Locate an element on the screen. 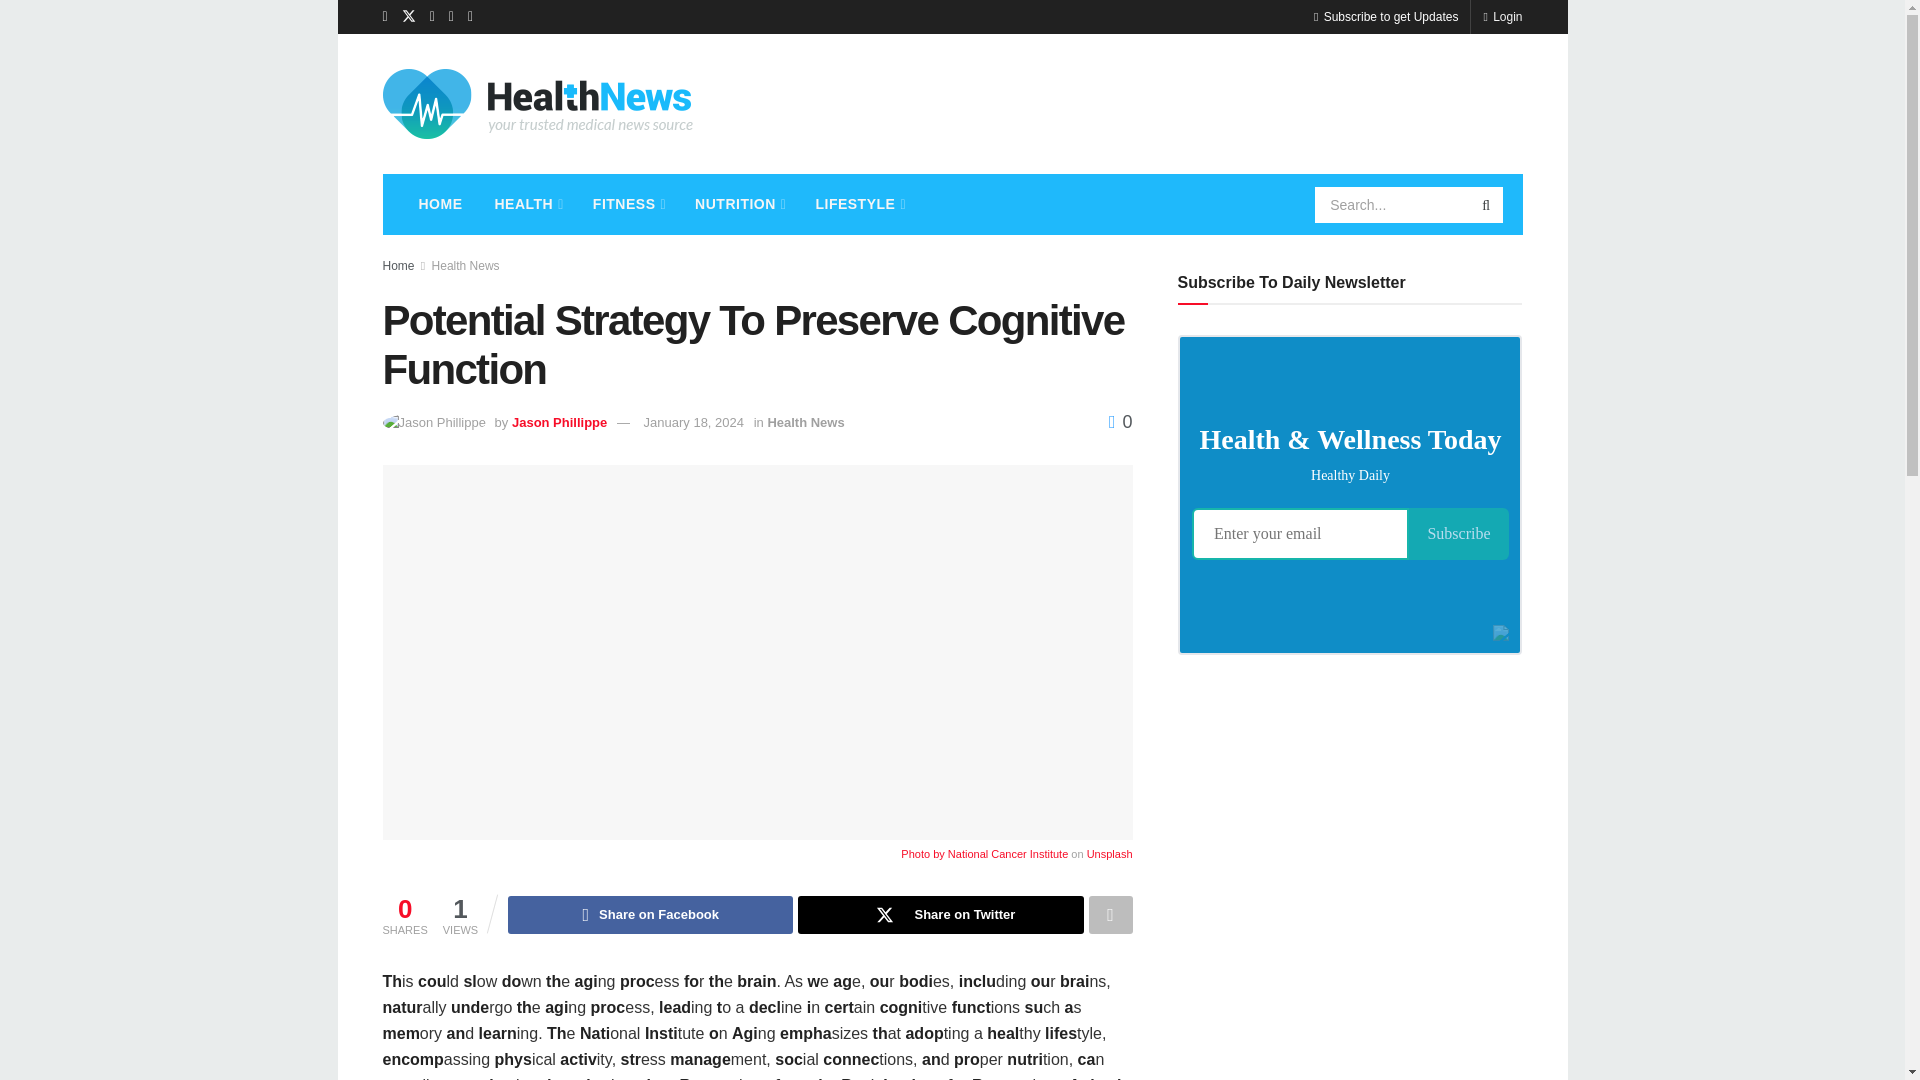 Image resolution: width=1920 pixels, height=1080 pixels. Login is located at coordinates (1502, 16).